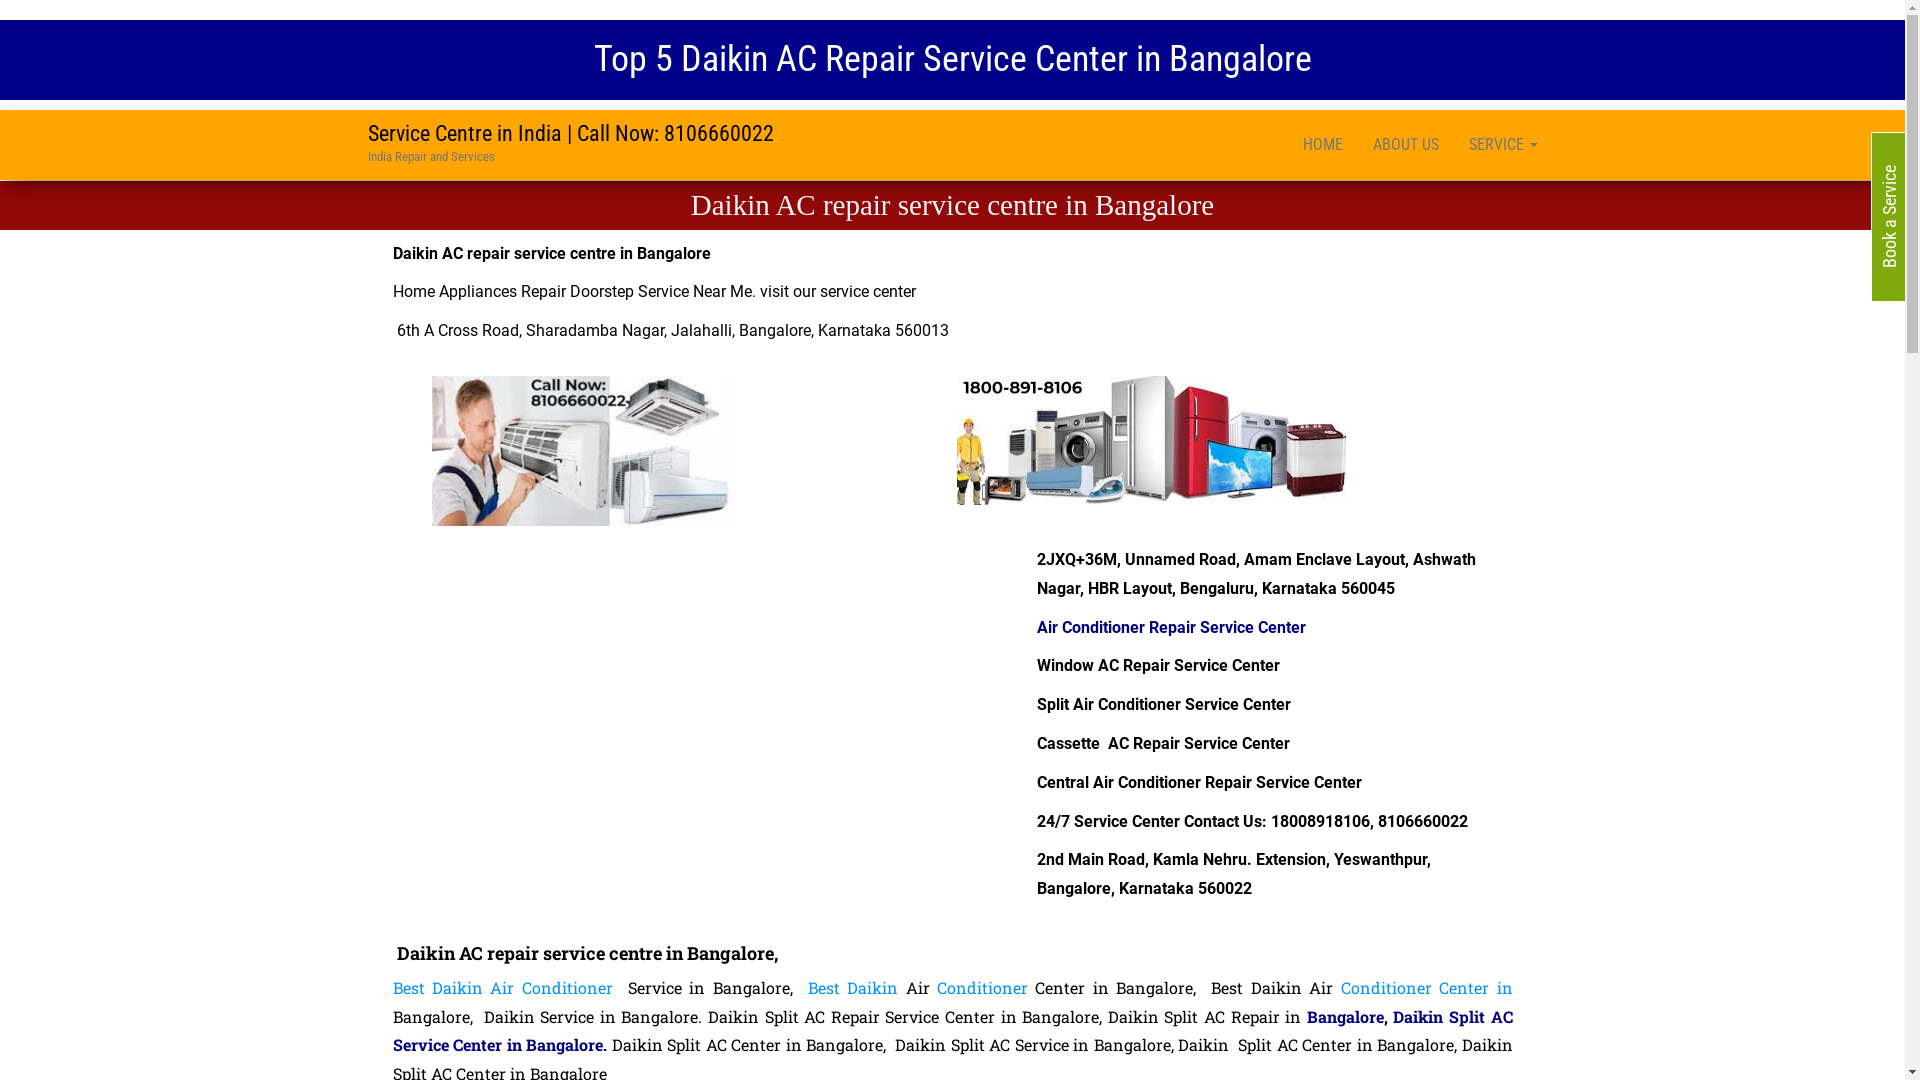 The height and width of the screenshot is (1080, 1920). What do you see at coordinates (982, 988) in the screenshot?
I see `Conditioner` at bounding box center [982, 988].